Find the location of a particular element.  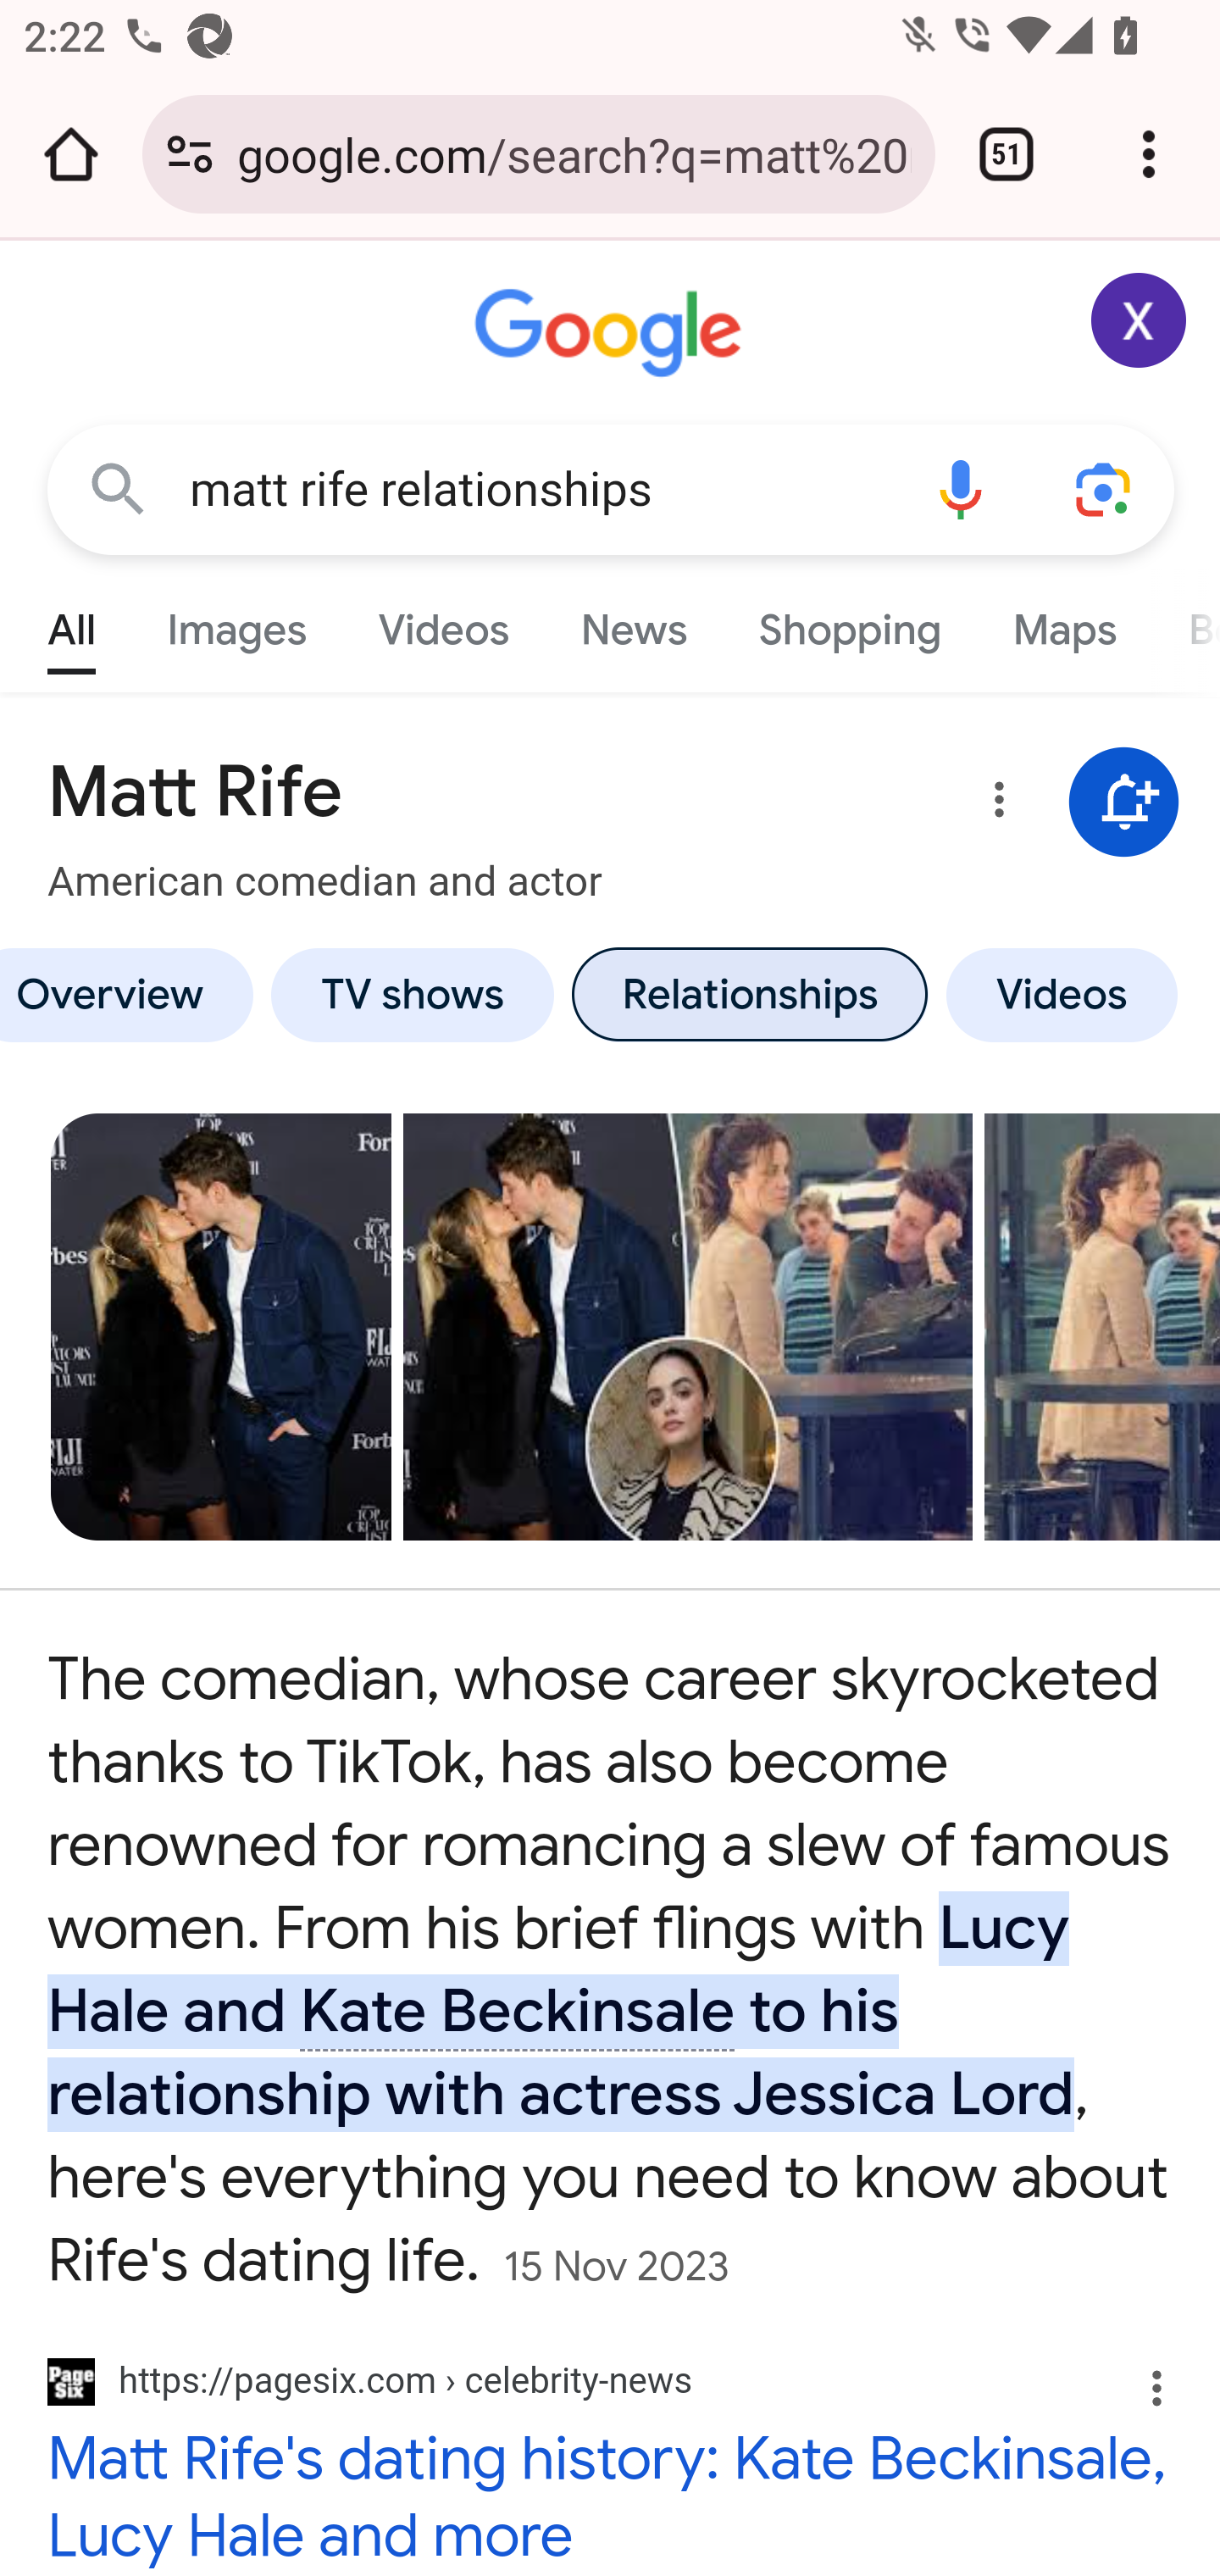

Kate Beckinsale is located at coordinates (518, 2012).